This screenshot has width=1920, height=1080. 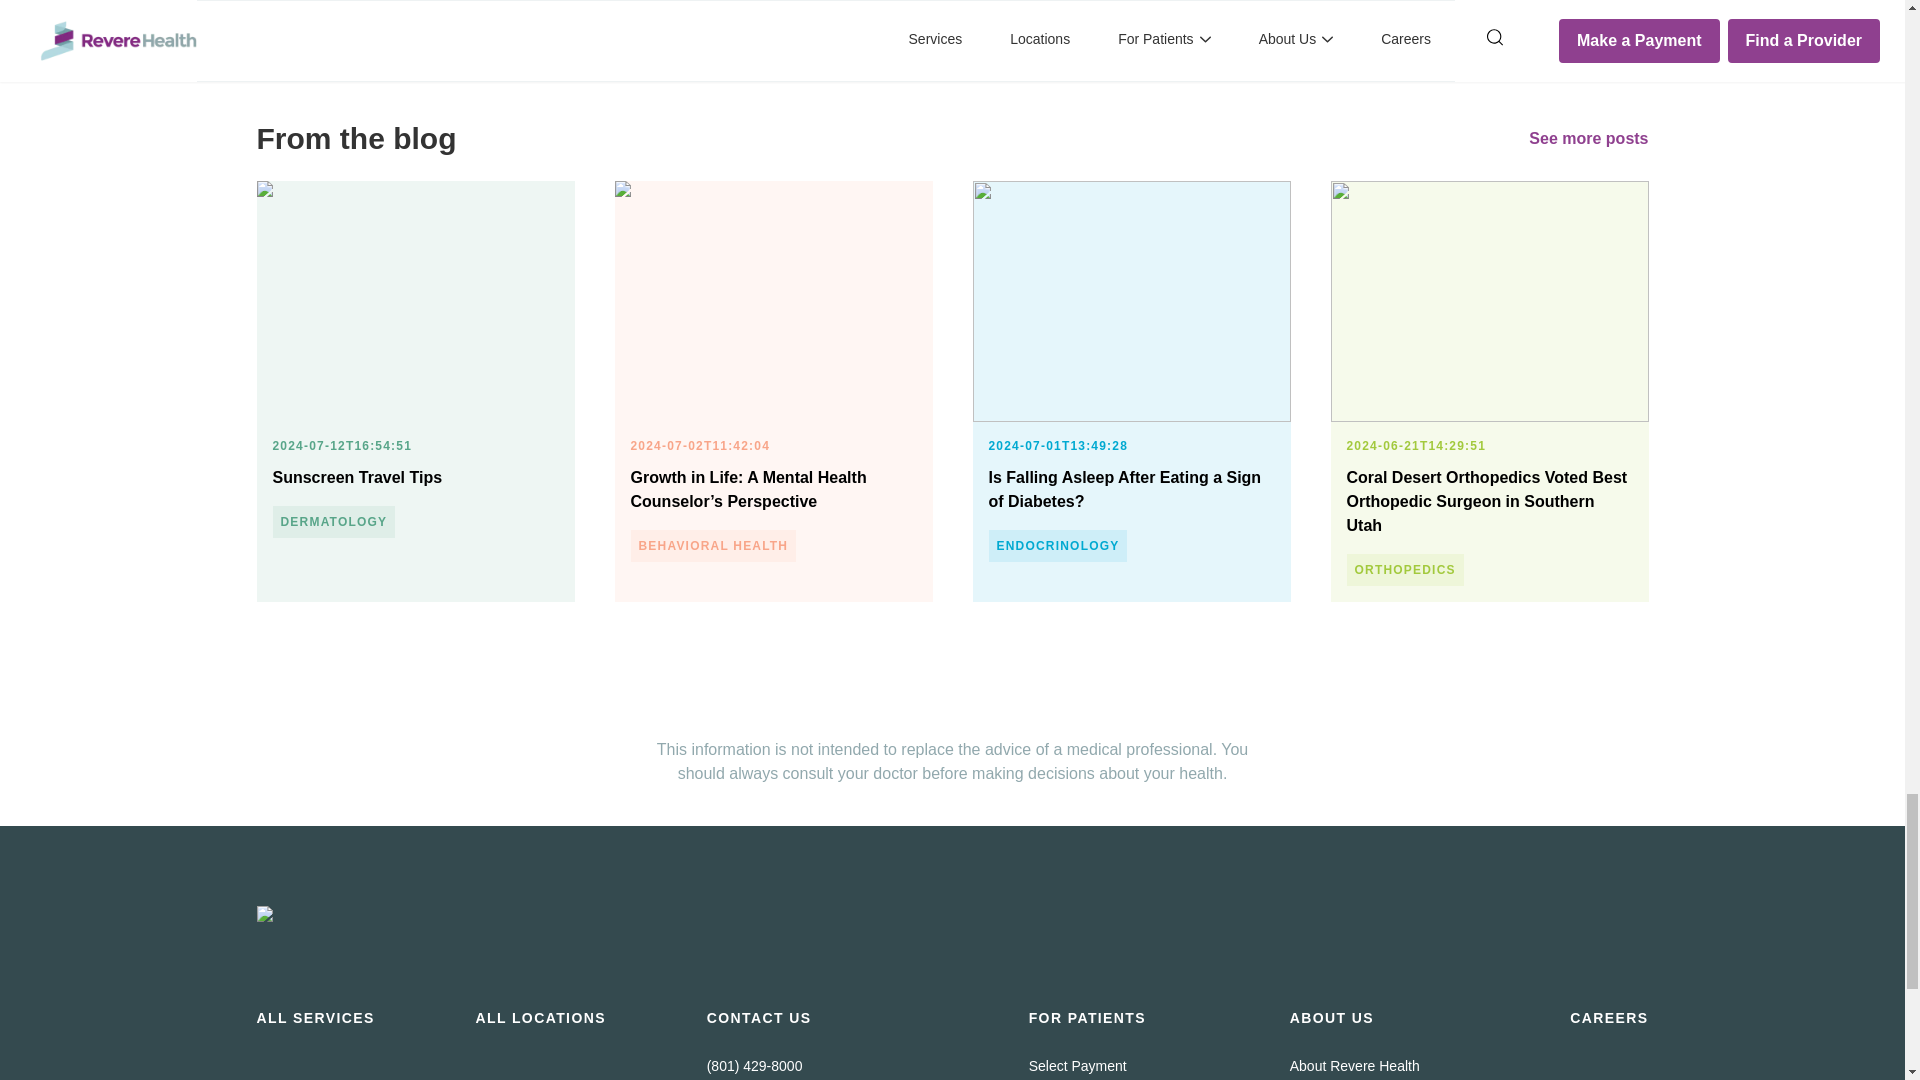 I want to click on See more posts, so click(x=1588, y=139).